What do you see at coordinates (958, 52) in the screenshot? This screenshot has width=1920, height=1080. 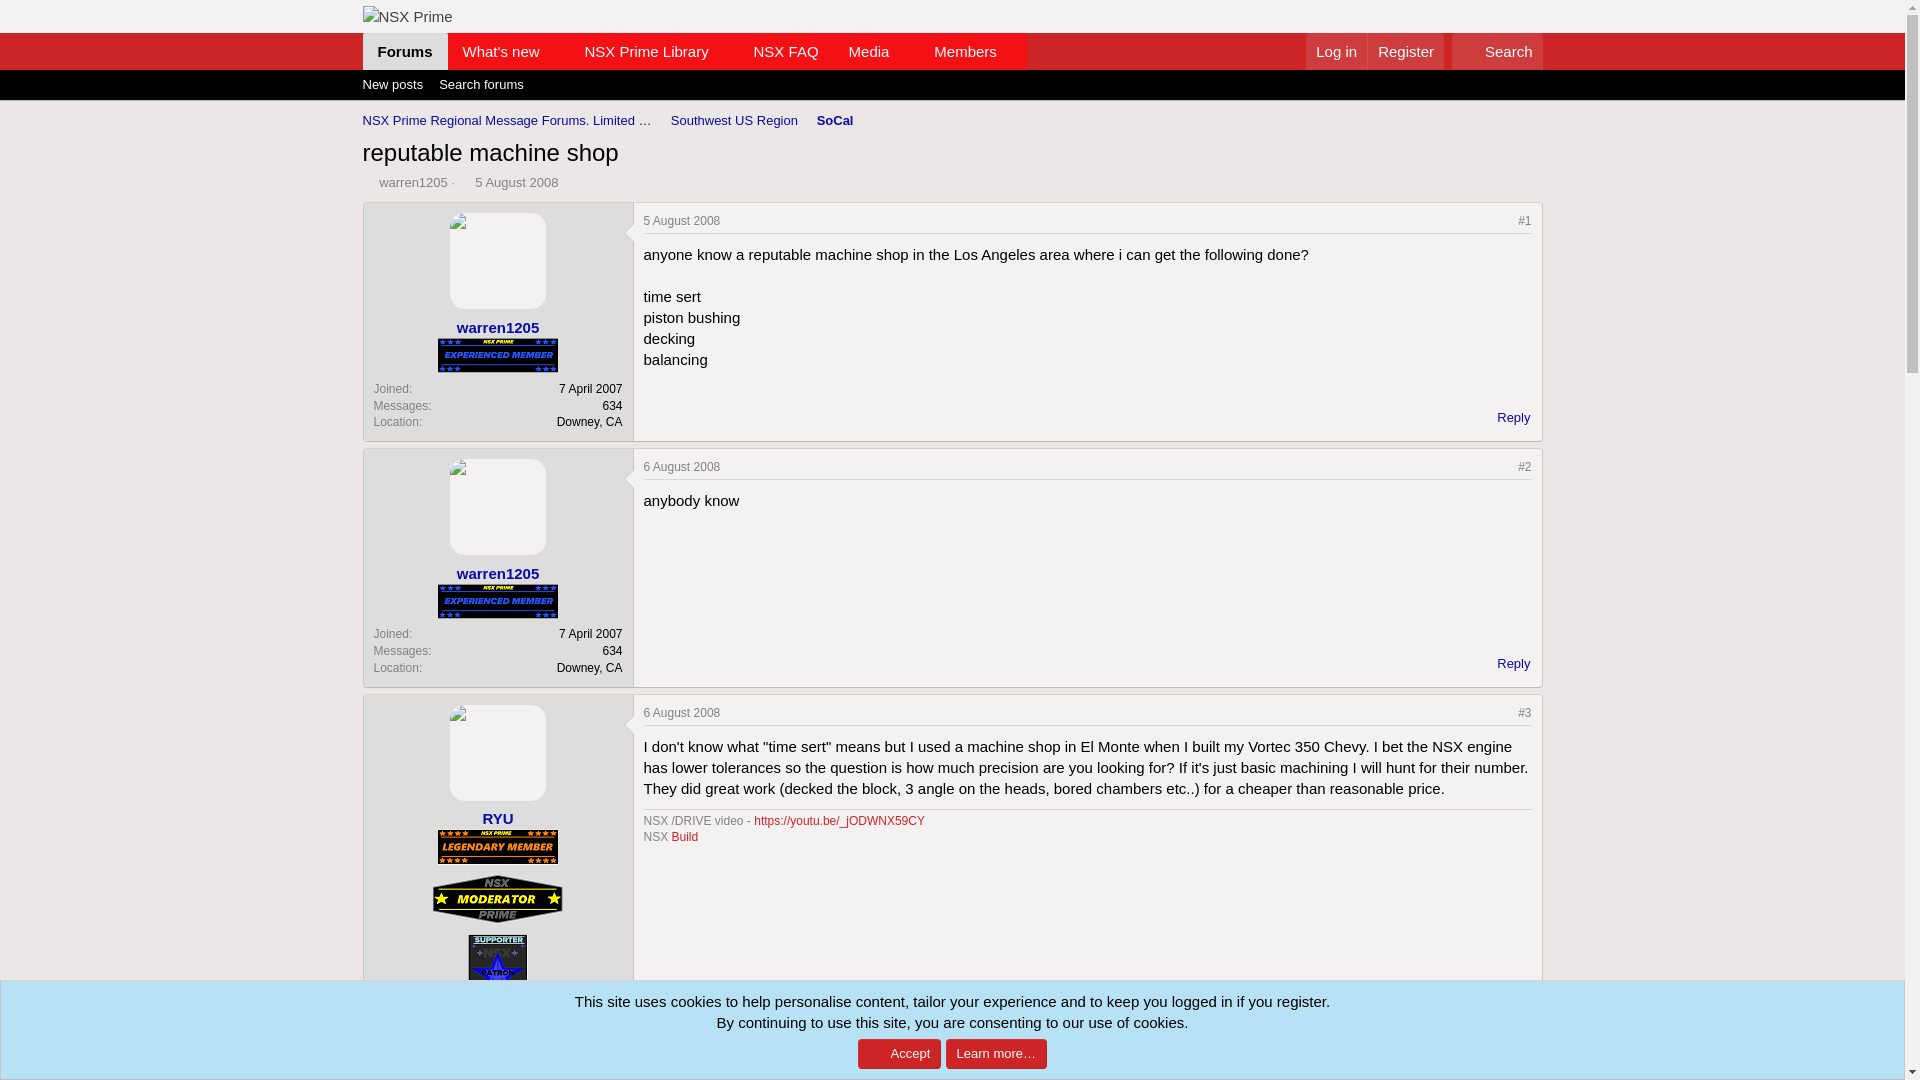 I see `What's new` at bounding box center [958, 52].